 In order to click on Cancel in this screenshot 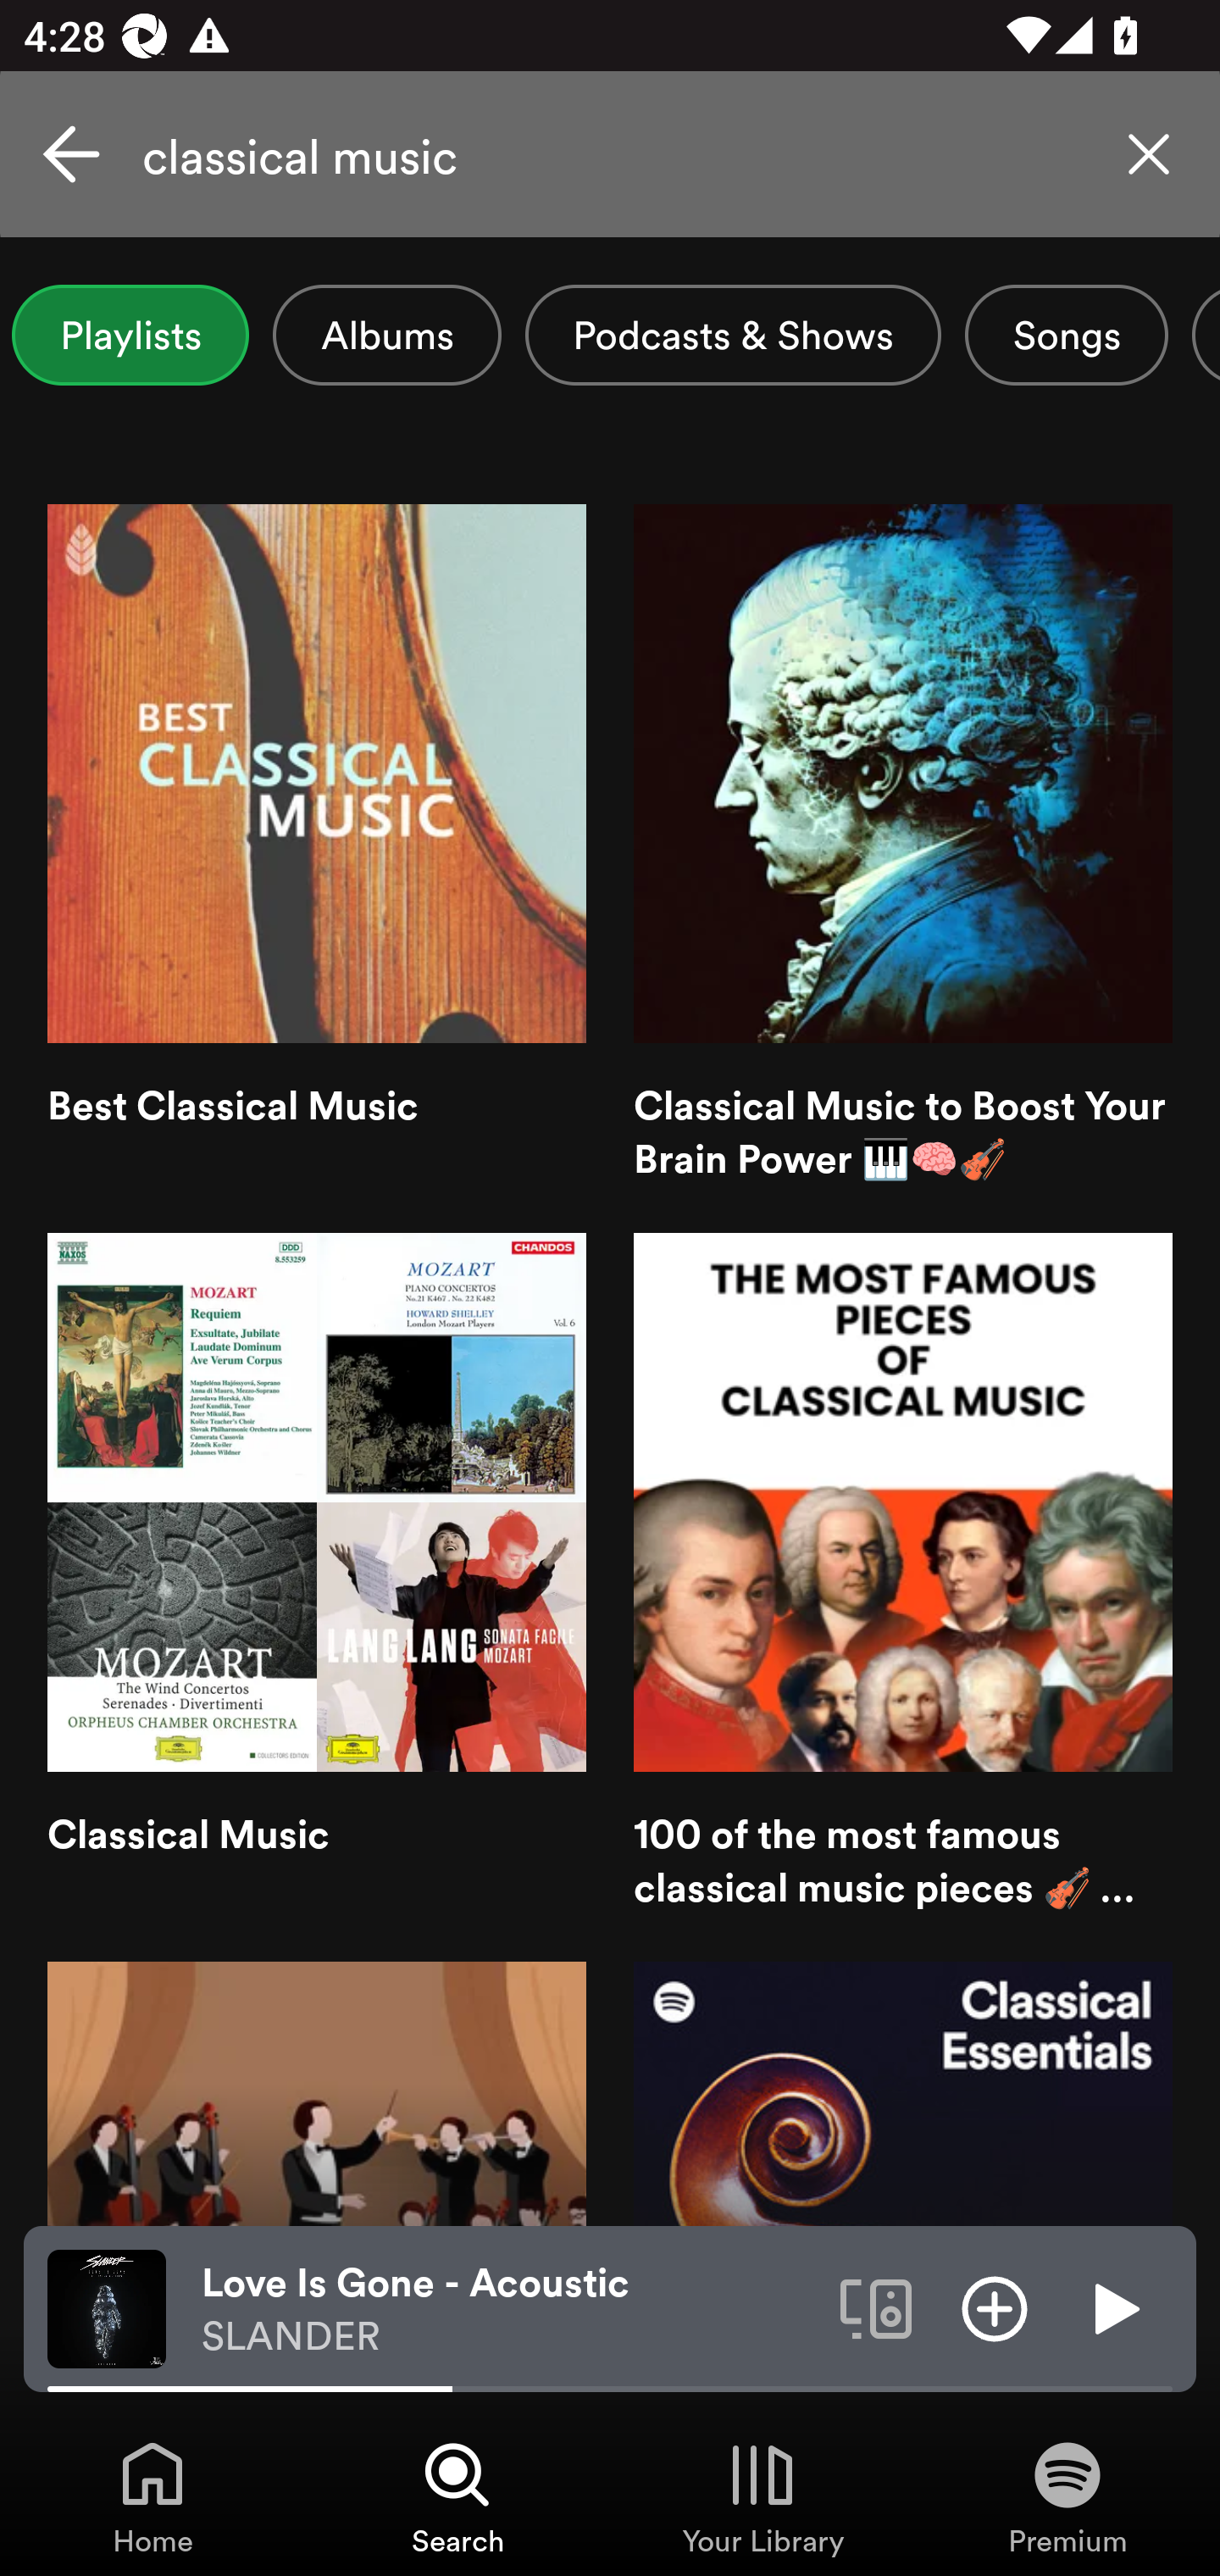, I will do `click(71, 154)`.